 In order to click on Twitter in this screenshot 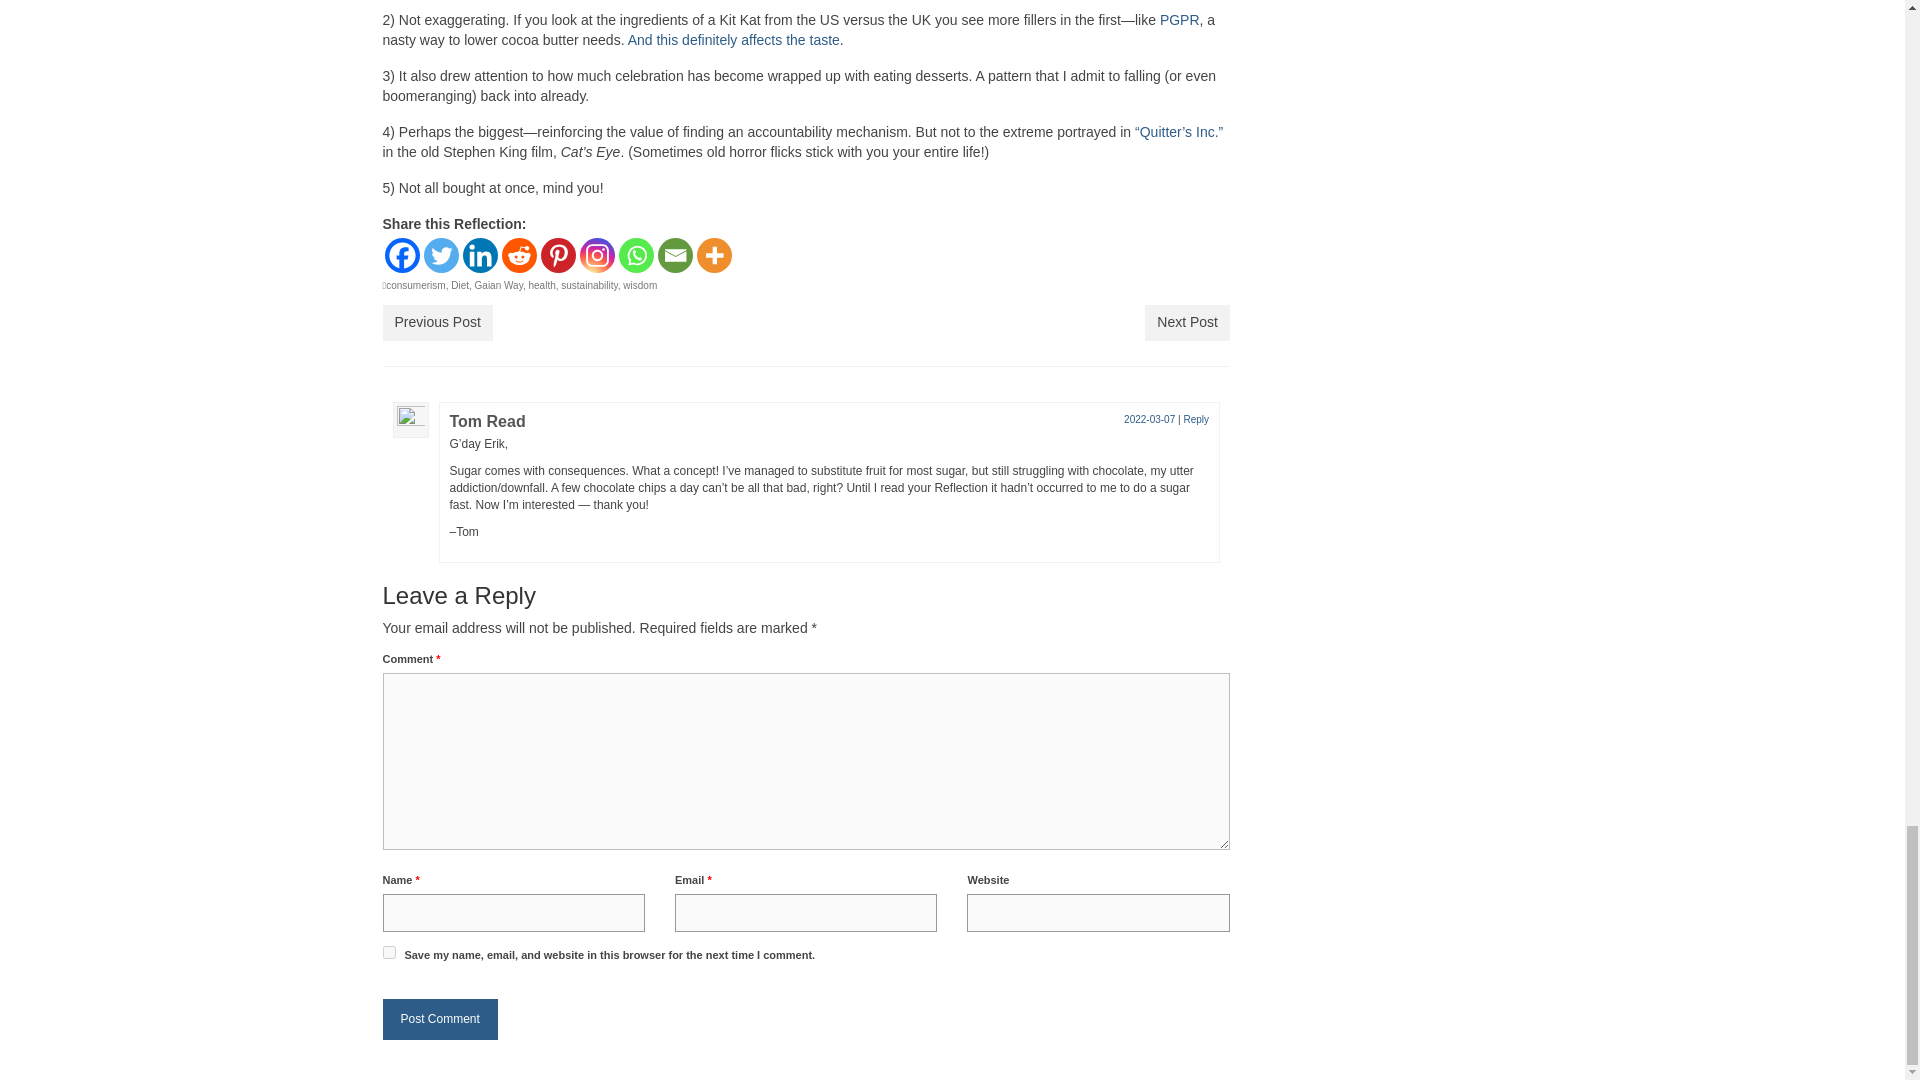, I will do `click(441, 255)`.